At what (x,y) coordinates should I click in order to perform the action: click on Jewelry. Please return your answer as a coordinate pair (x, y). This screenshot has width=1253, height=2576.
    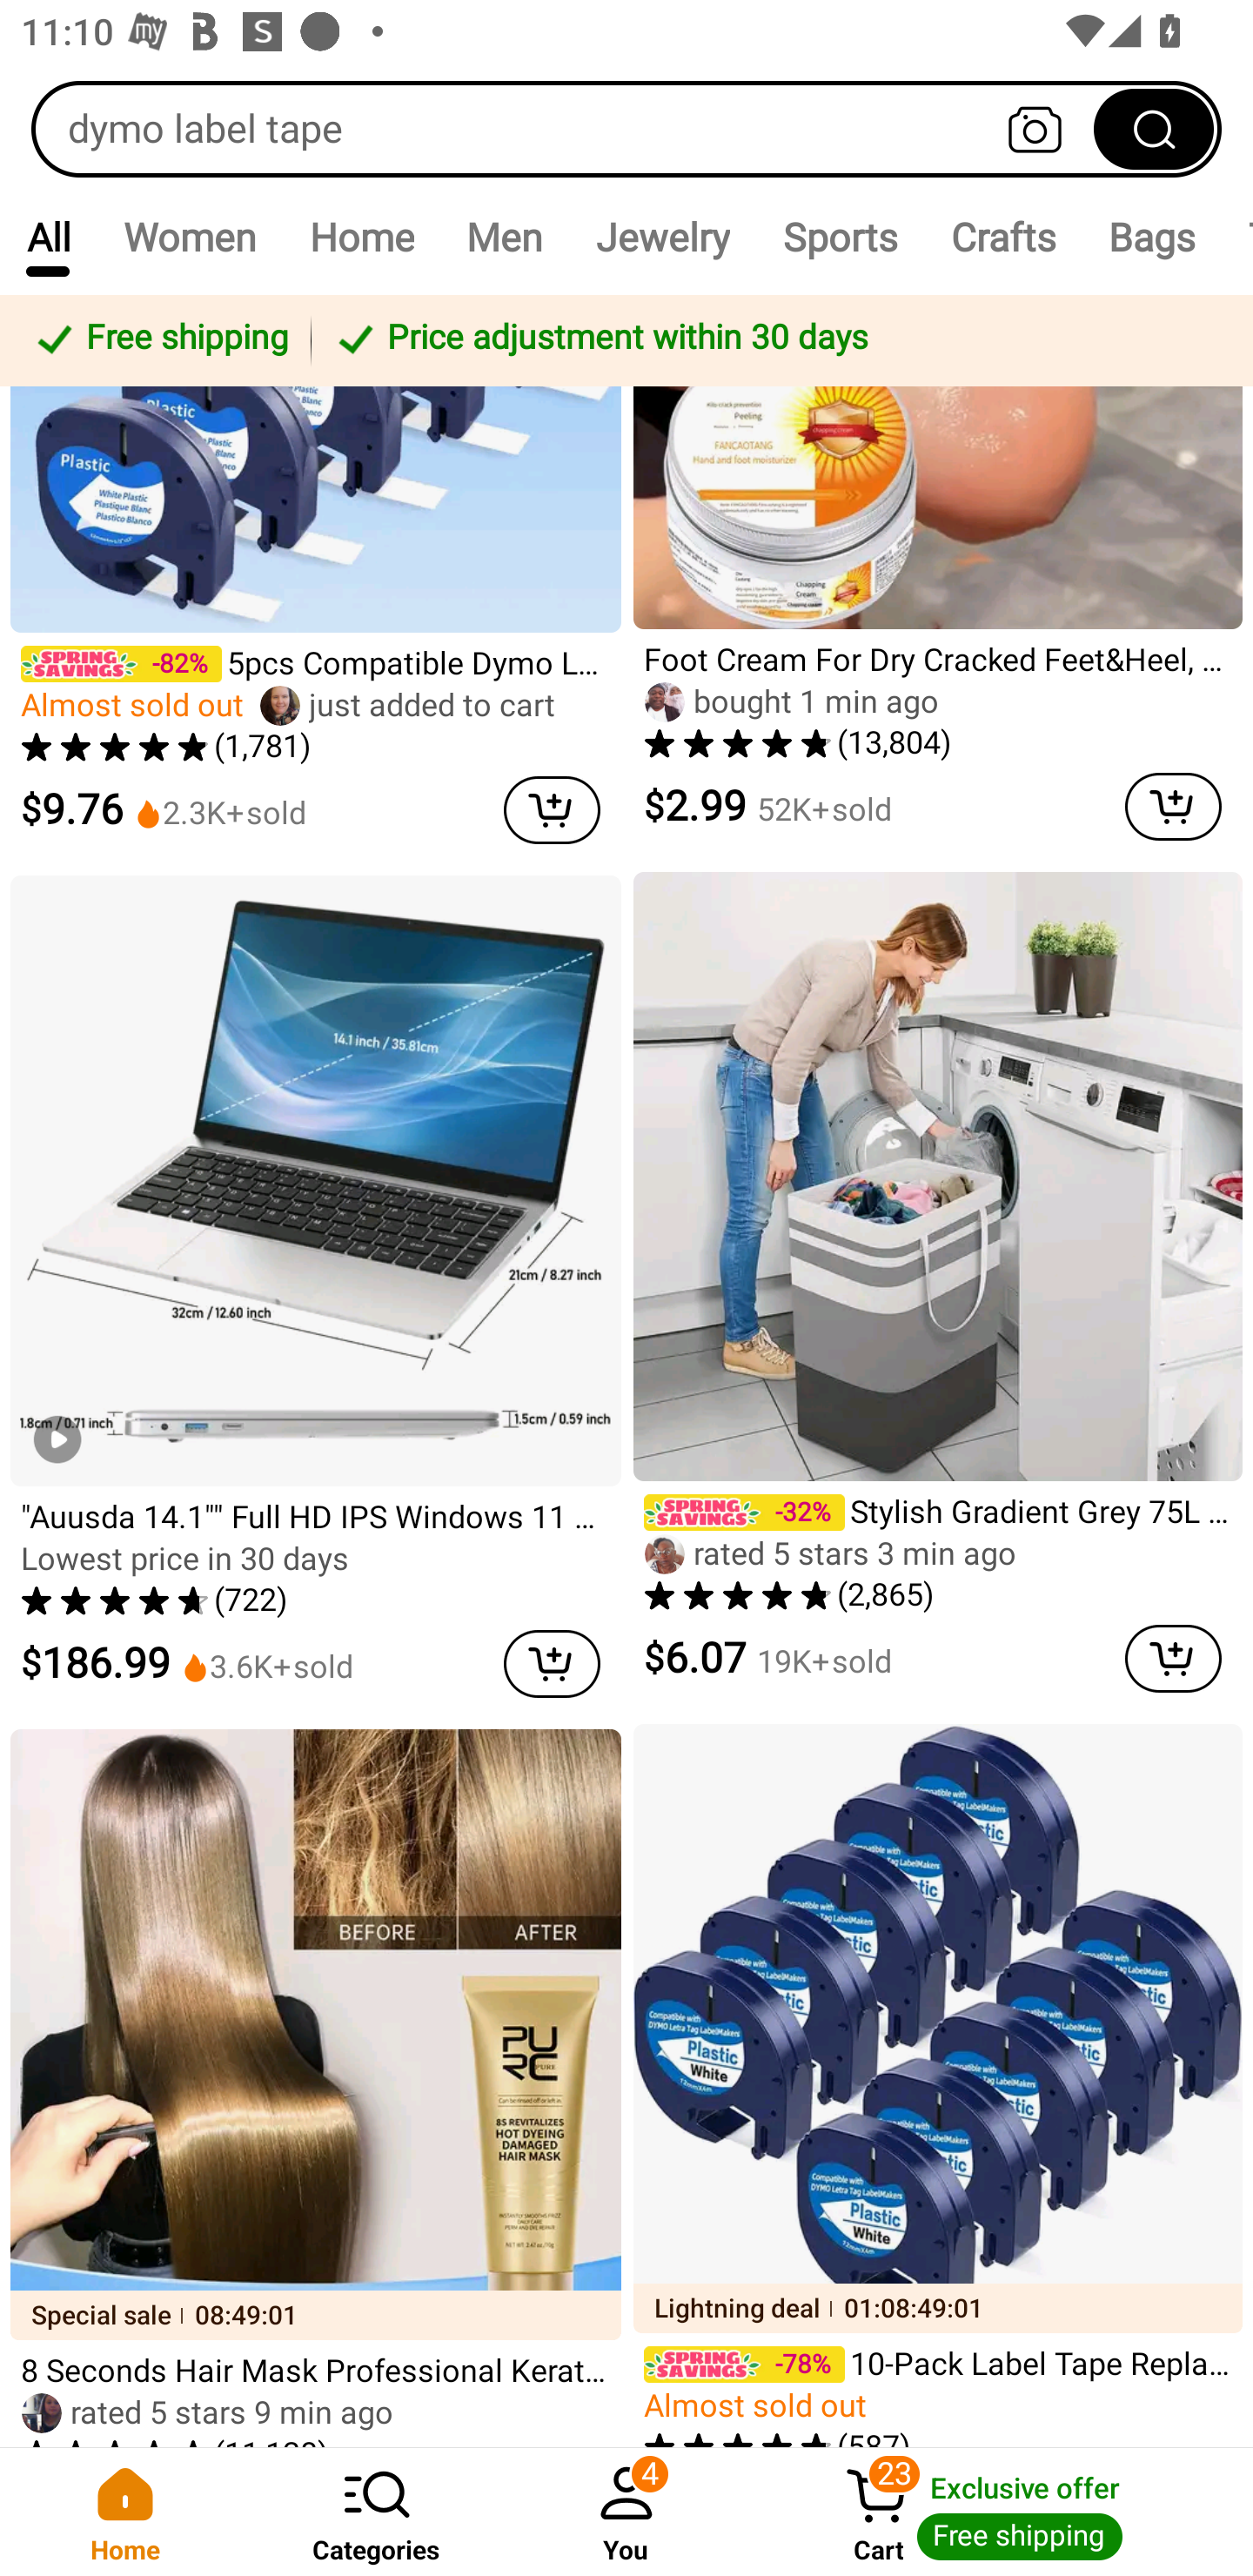
    Looking at the image, I should click on (661, 237).